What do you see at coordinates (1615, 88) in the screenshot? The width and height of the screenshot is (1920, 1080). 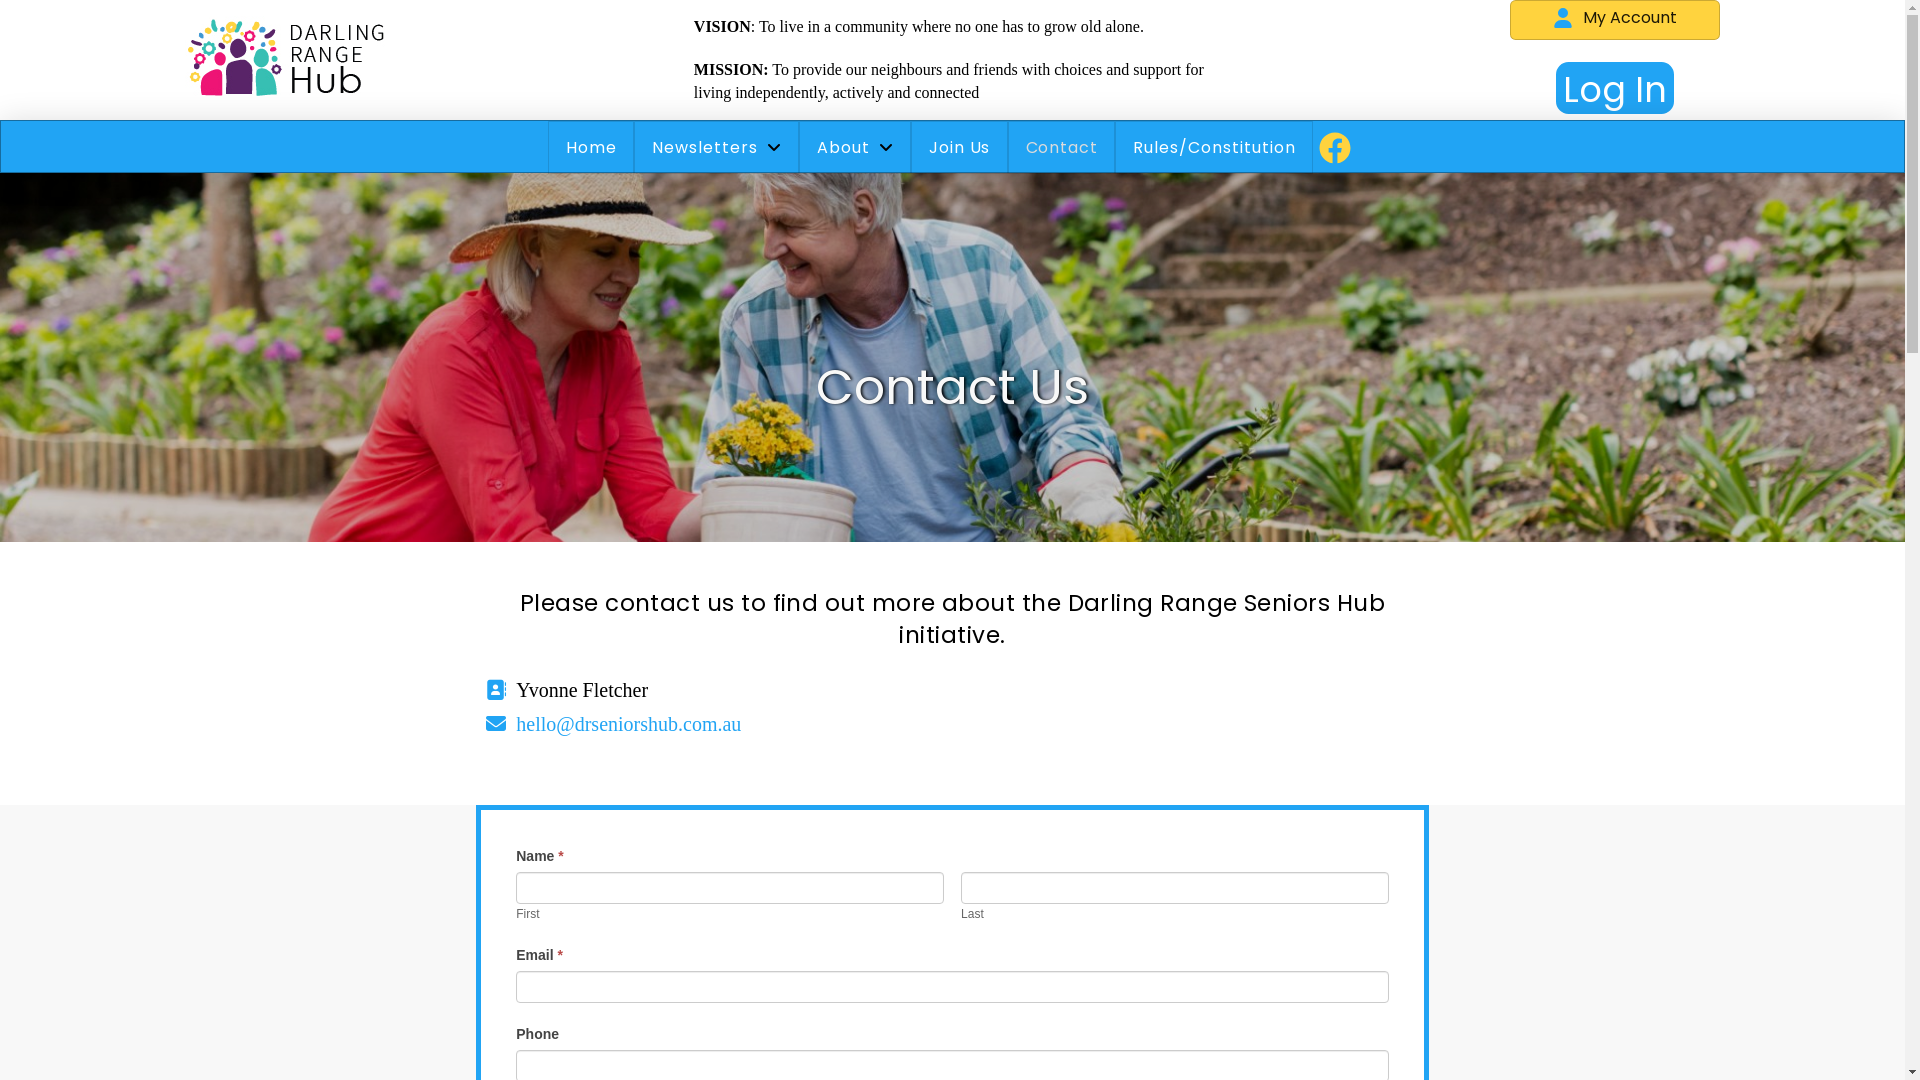 I see `Log In` at bounding box center [1615, 88].